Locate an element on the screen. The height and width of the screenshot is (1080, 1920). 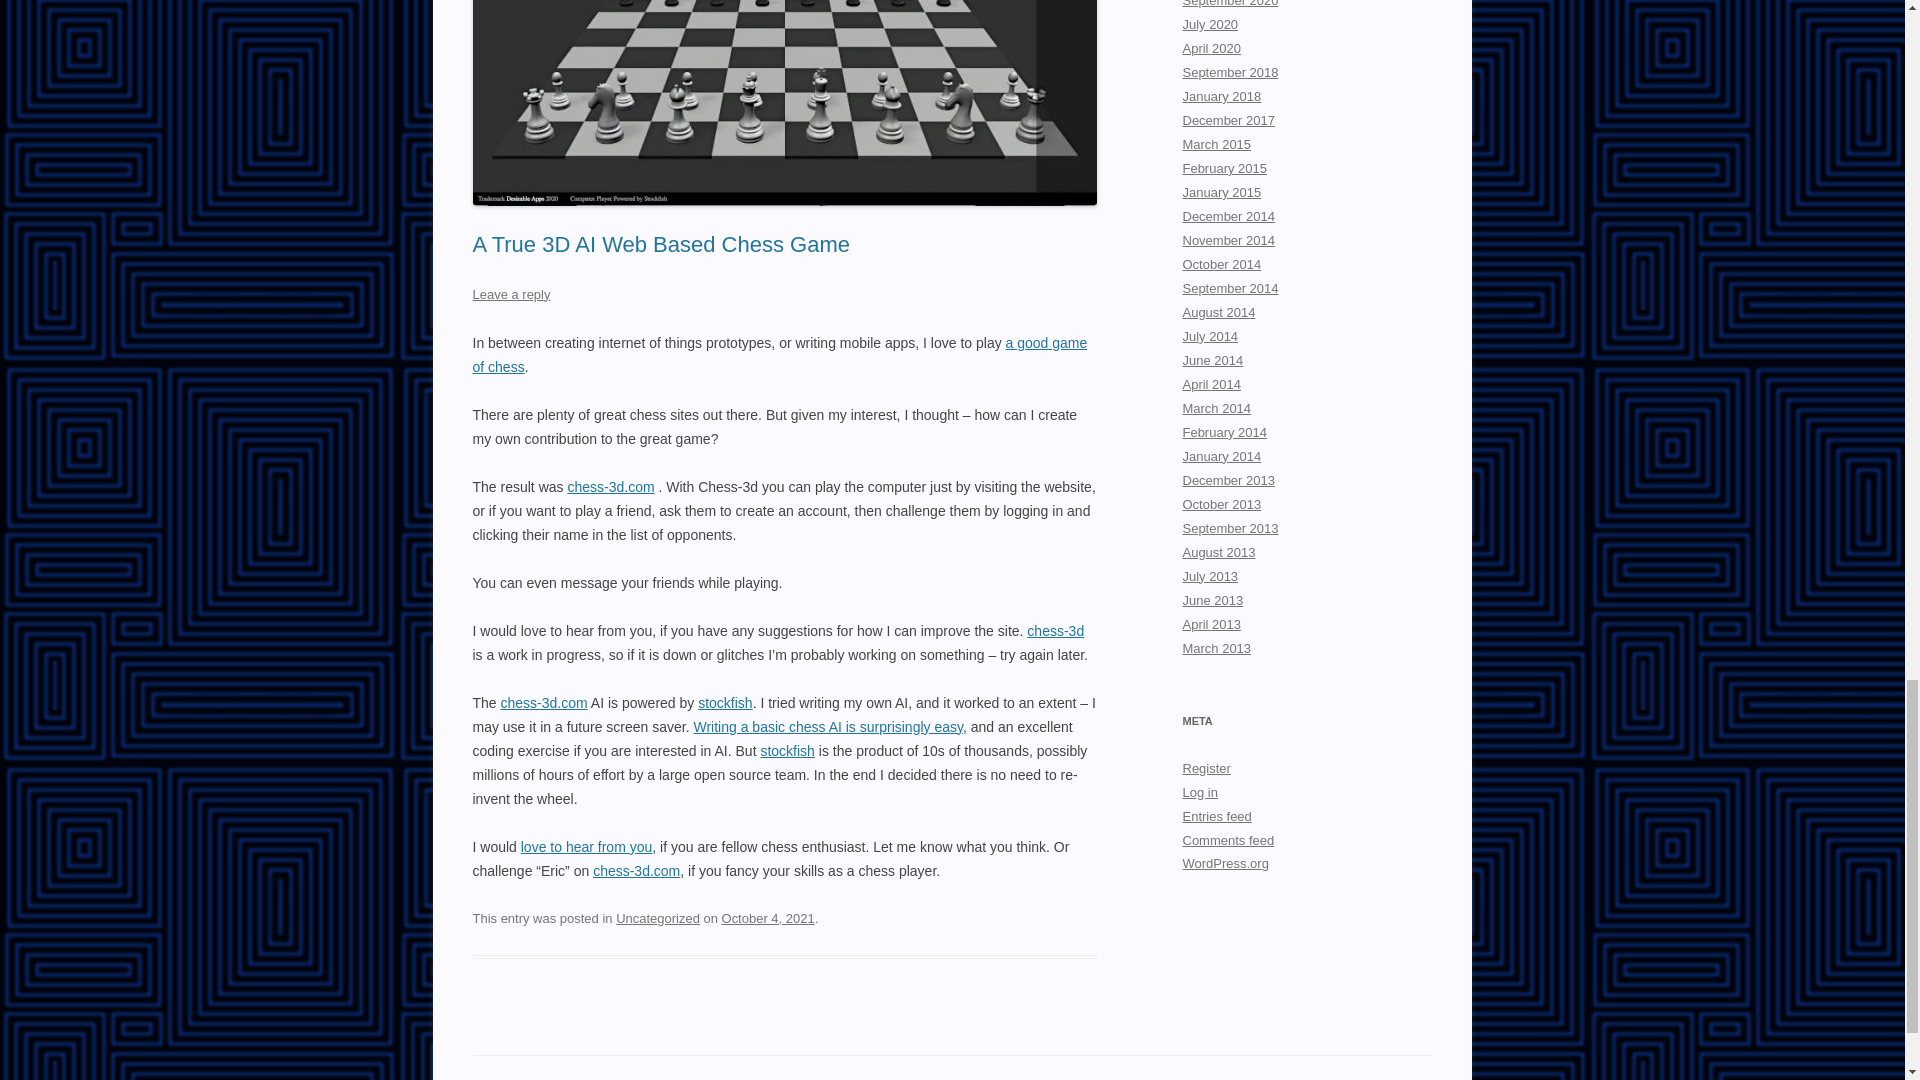
chess-3d is located at coordinates (1056, 631).